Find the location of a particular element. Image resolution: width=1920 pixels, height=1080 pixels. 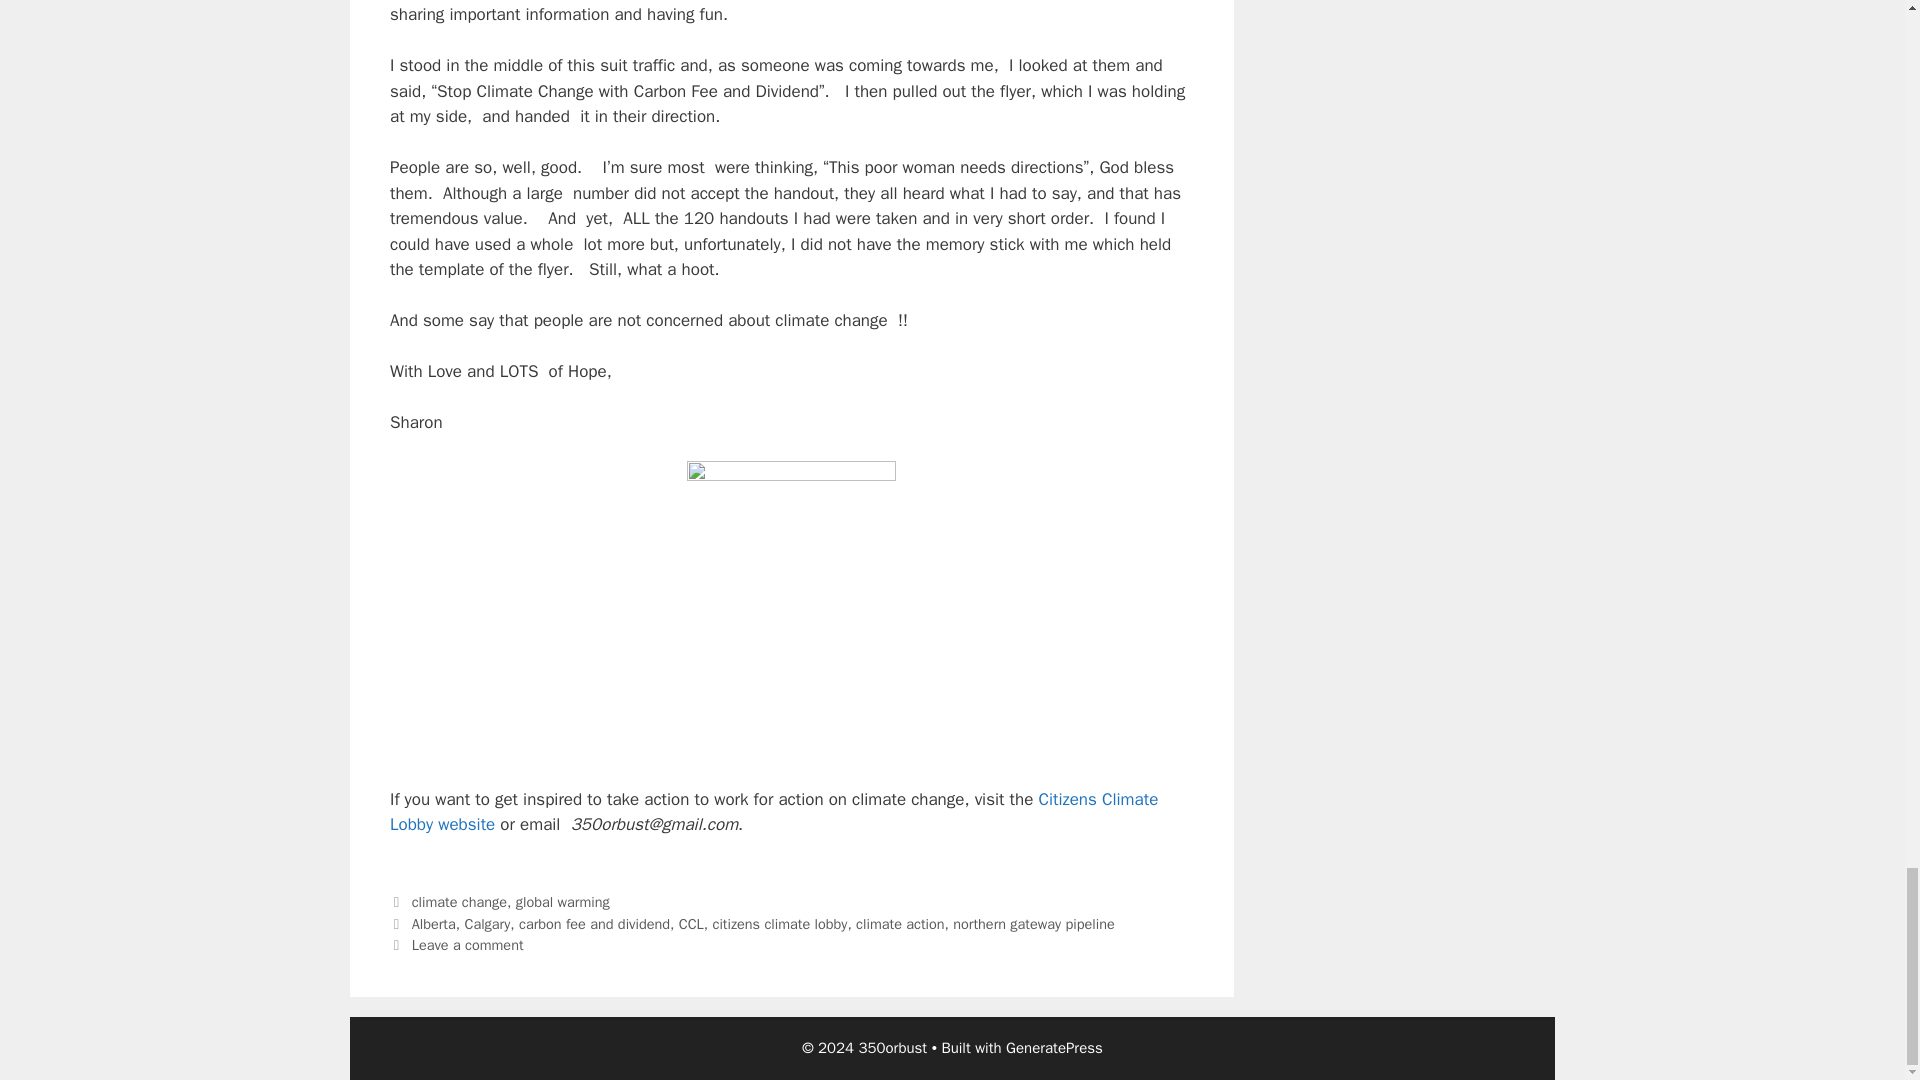

climate change is located at coordinates (459, 902).